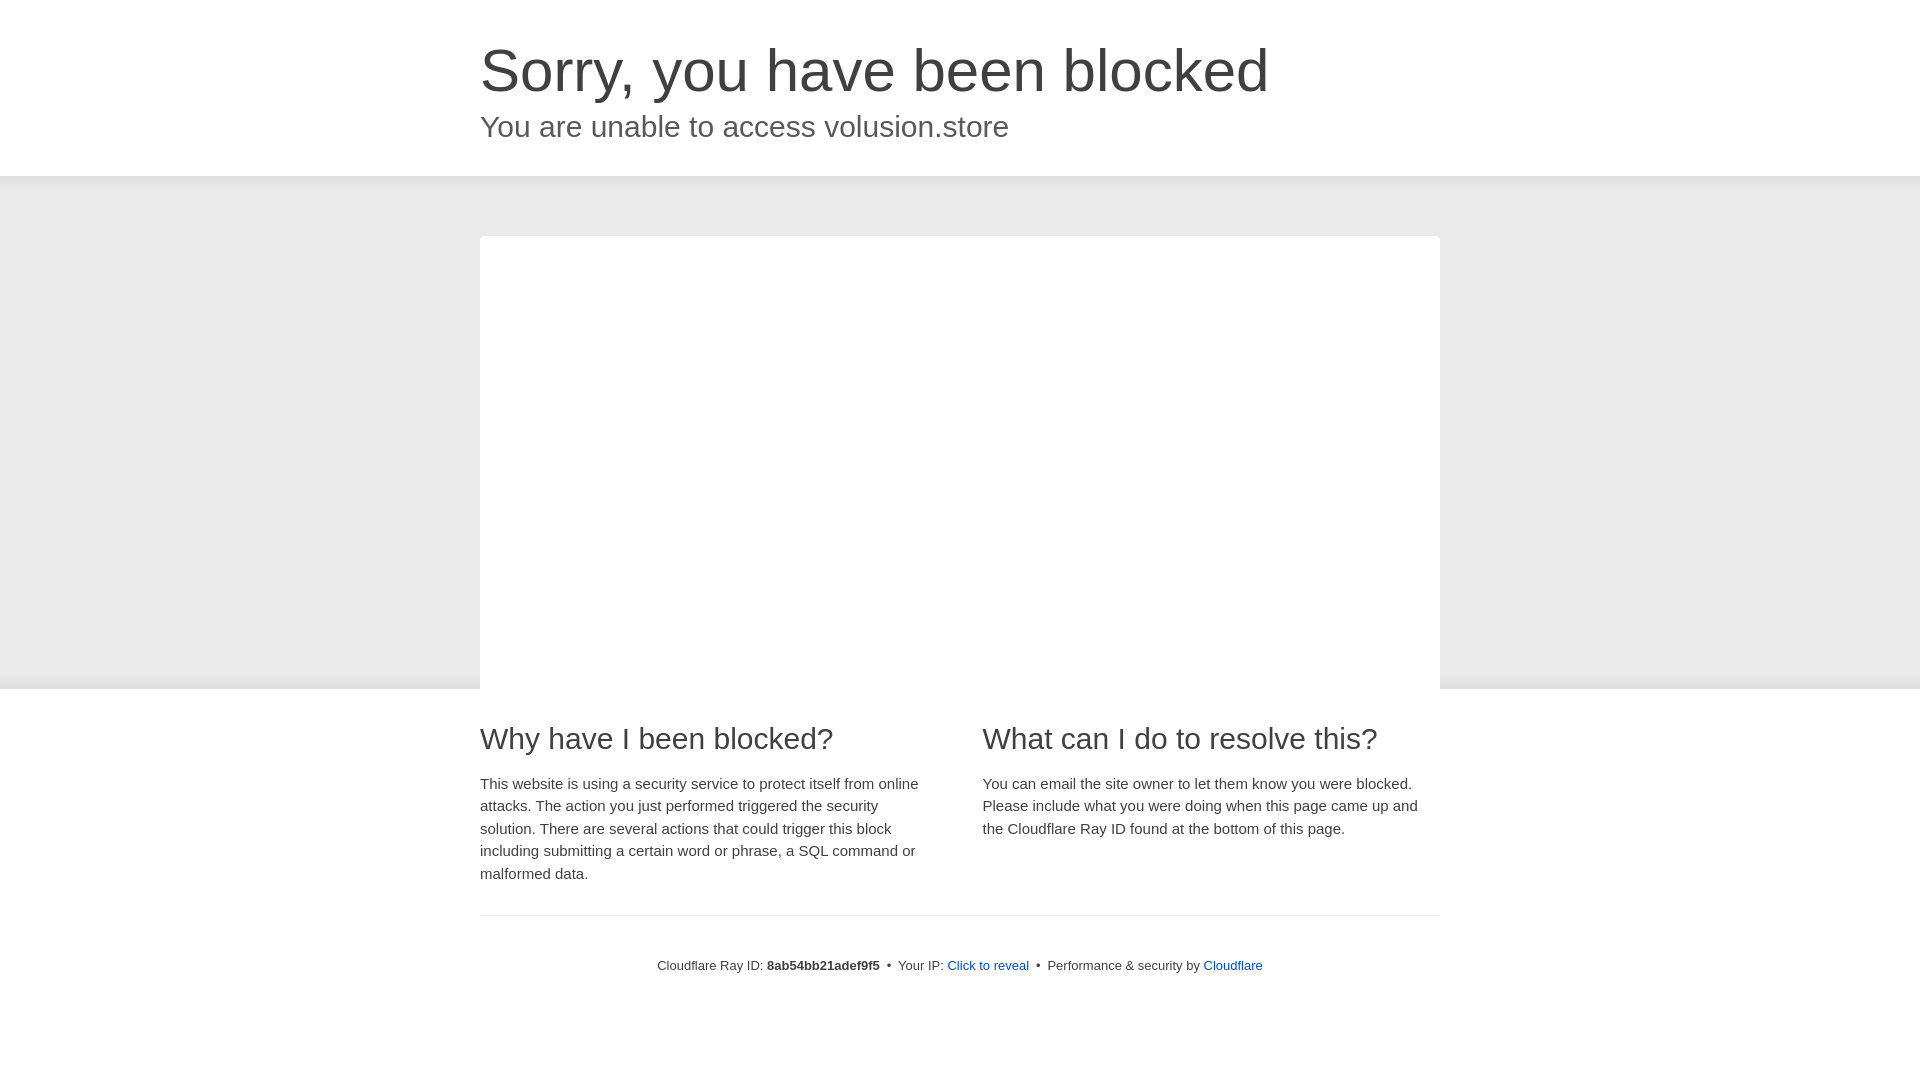 This screenshot has height=1080, width=1920. I want to click on Cloudflare, so click(1233, 965).